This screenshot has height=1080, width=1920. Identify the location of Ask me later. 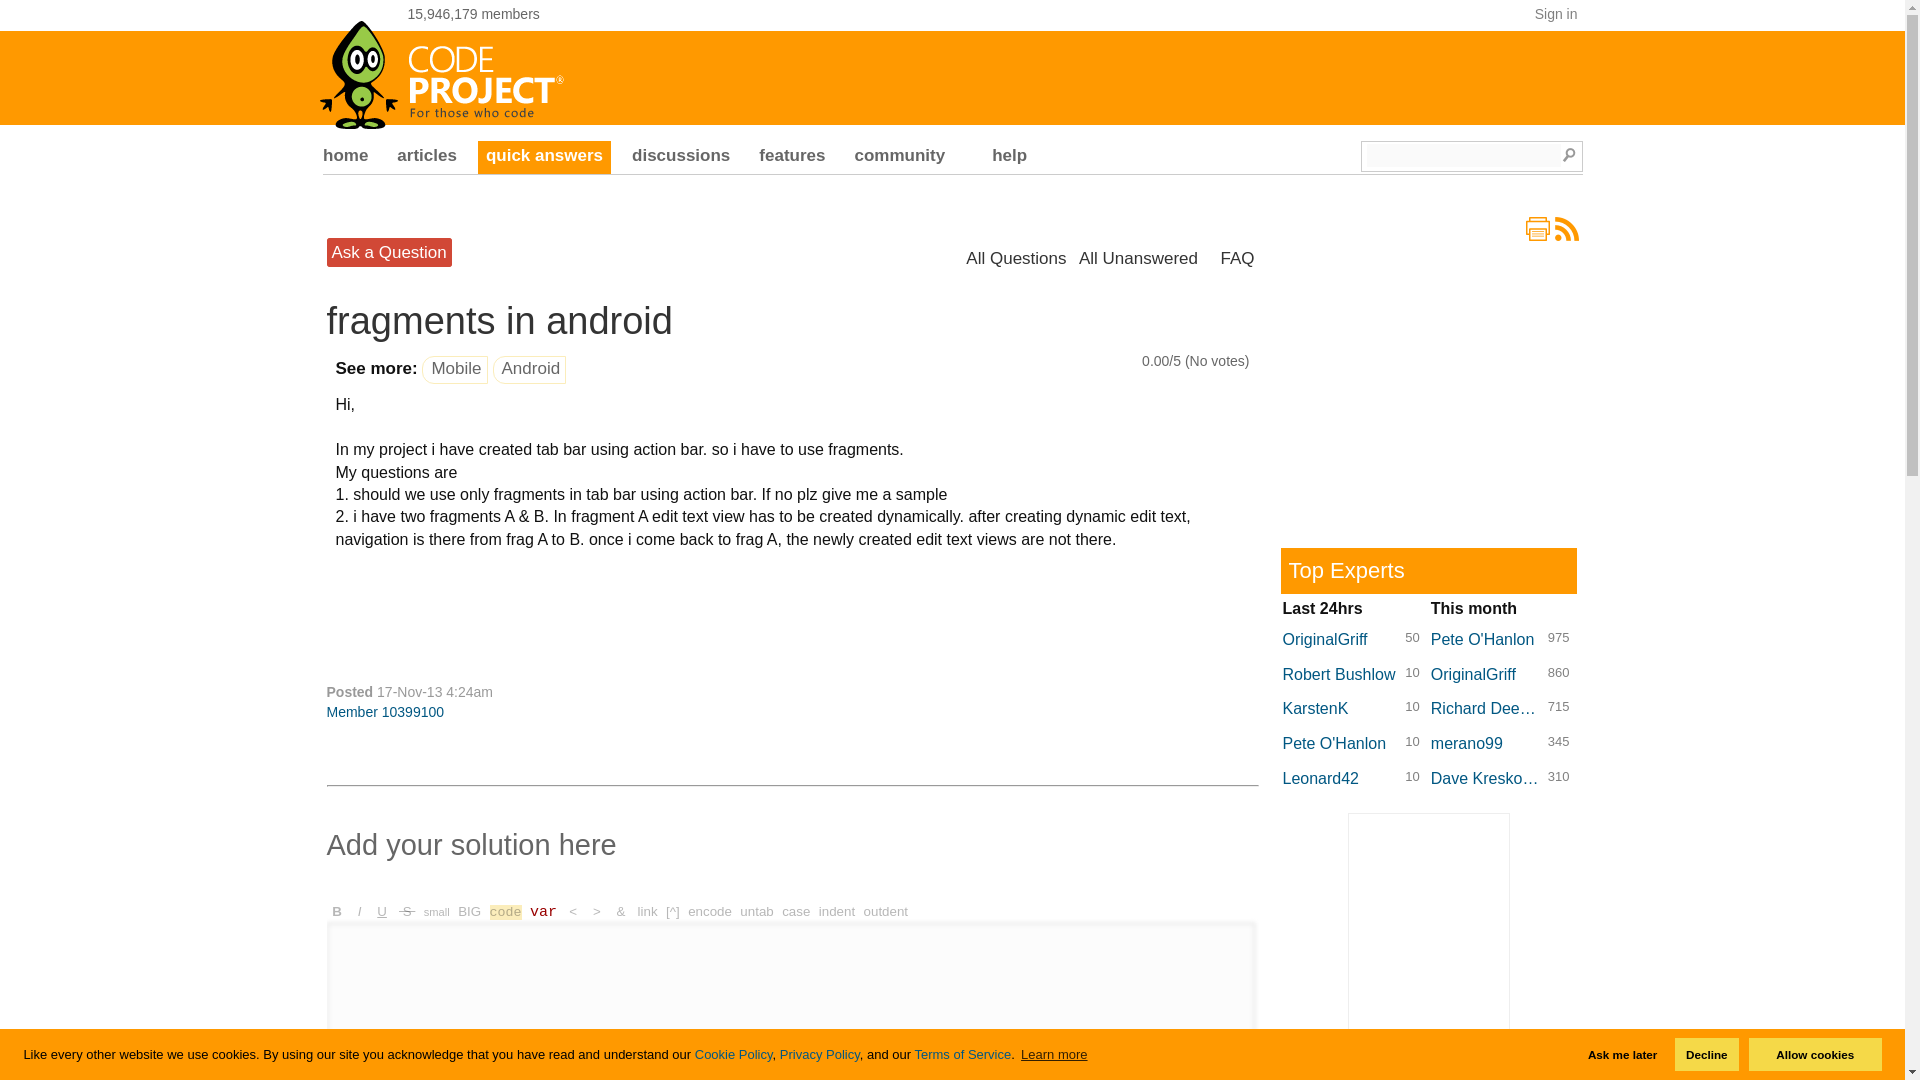
(1622, 1054).